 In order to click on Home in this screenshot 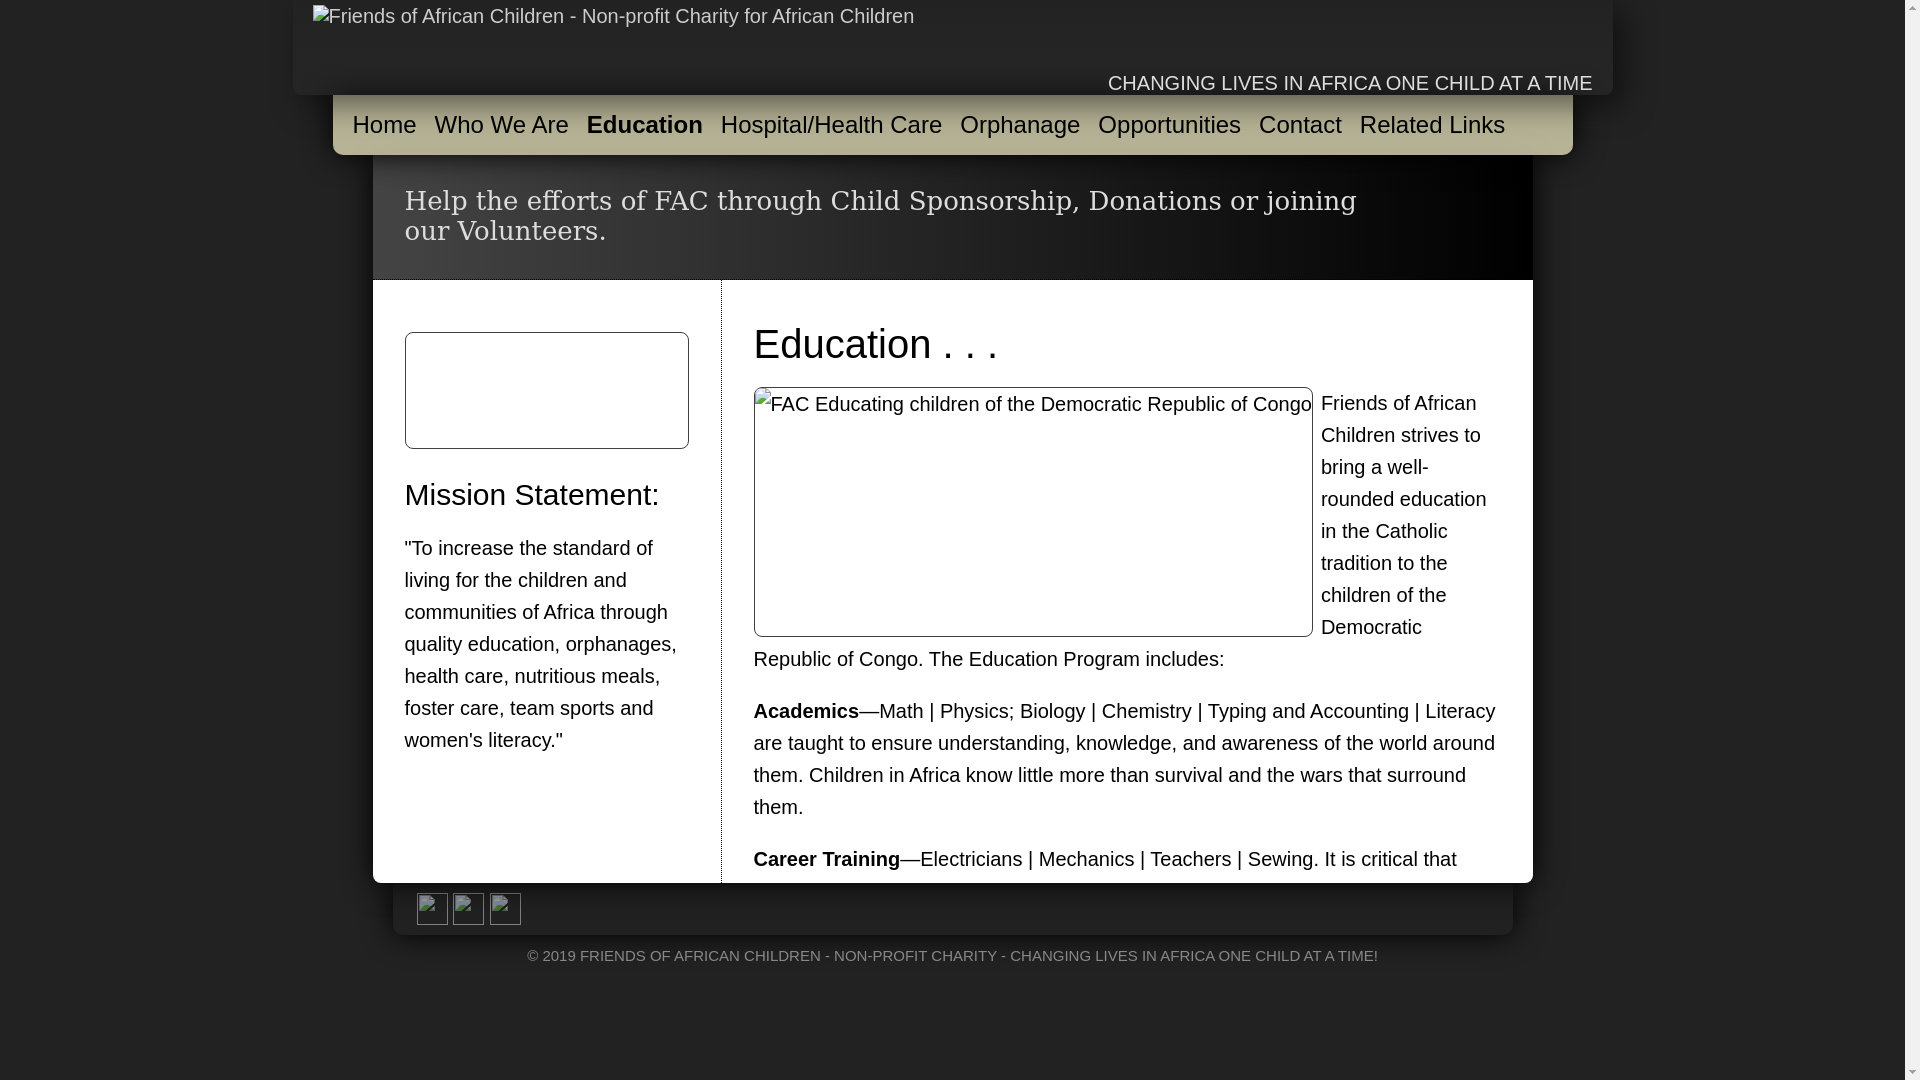, I will do `click(390, 125)`.